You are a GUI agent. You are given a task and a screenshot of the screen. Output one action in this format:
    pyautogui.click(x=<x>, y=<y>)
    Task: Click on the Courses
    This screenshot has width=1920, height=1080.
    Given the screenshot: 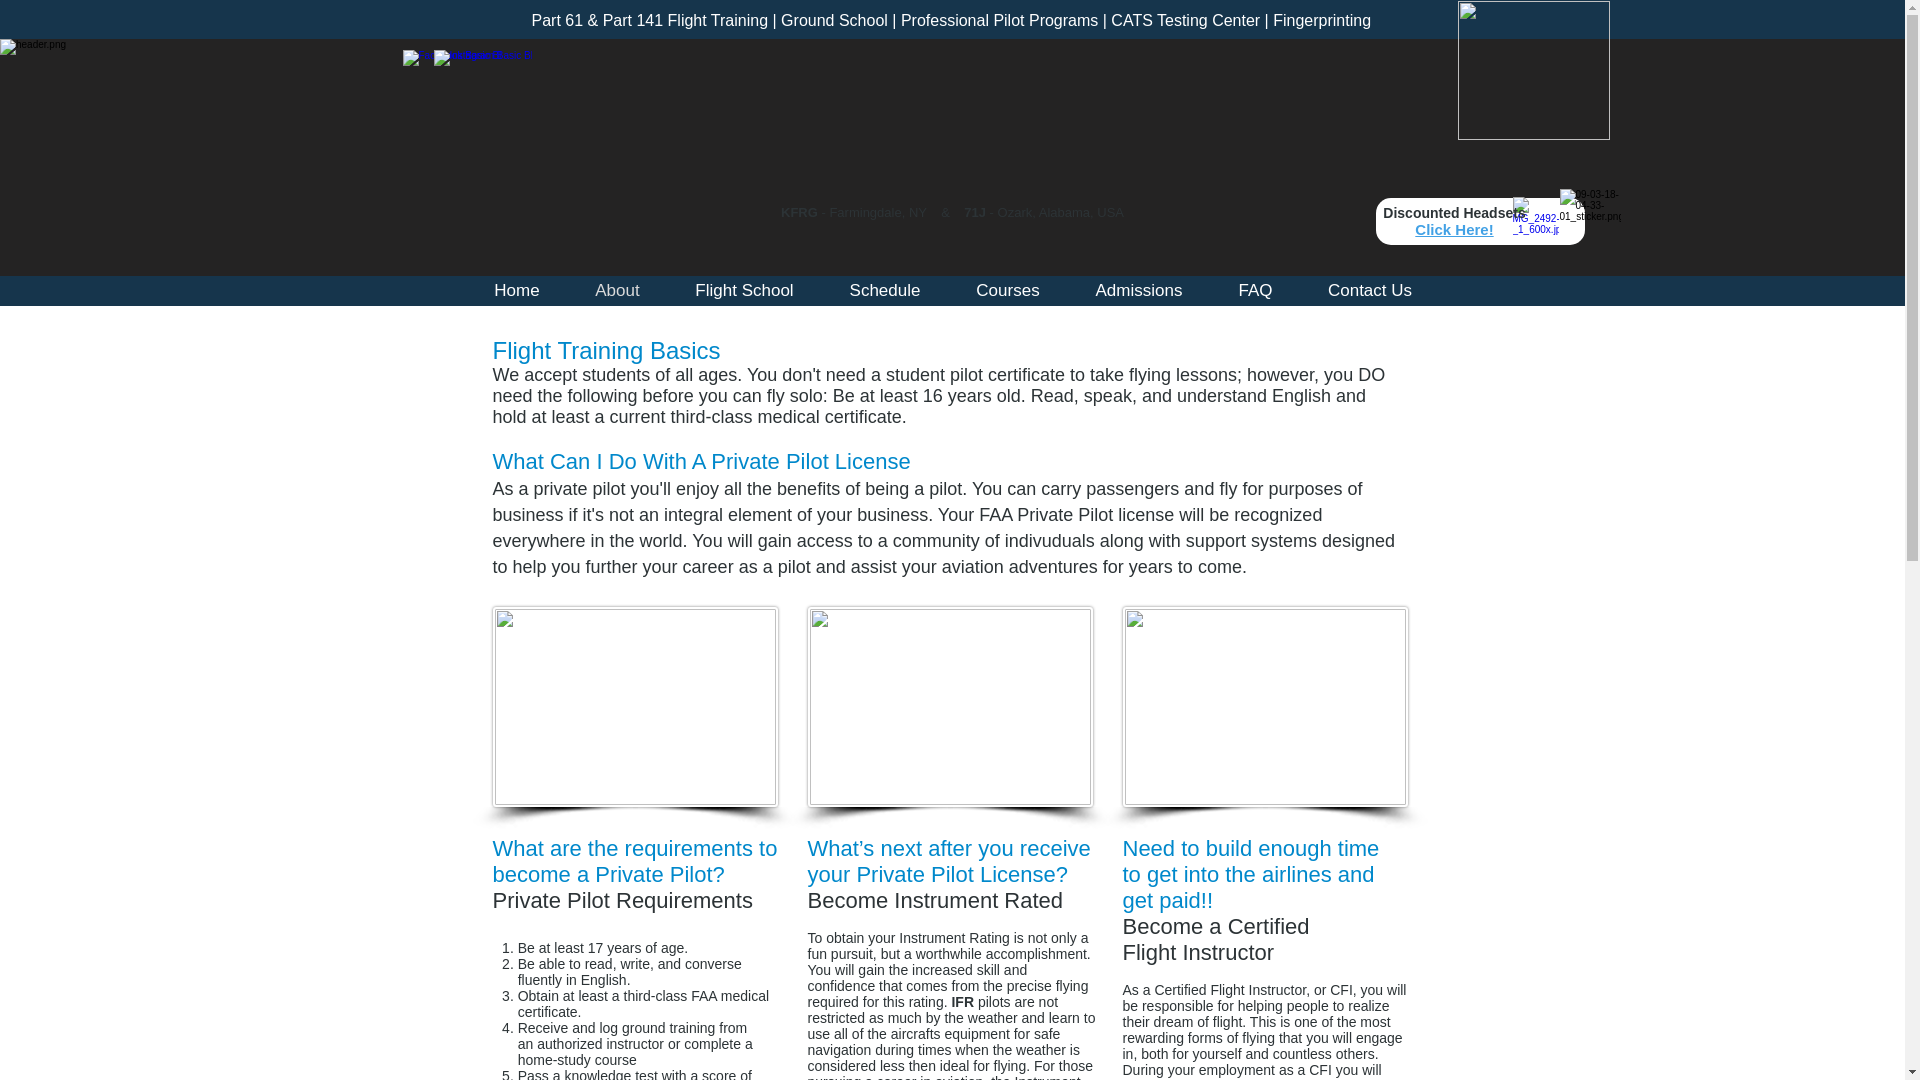 What is the action you would take?
    pyautogui.click(x=1008, y=290)
    